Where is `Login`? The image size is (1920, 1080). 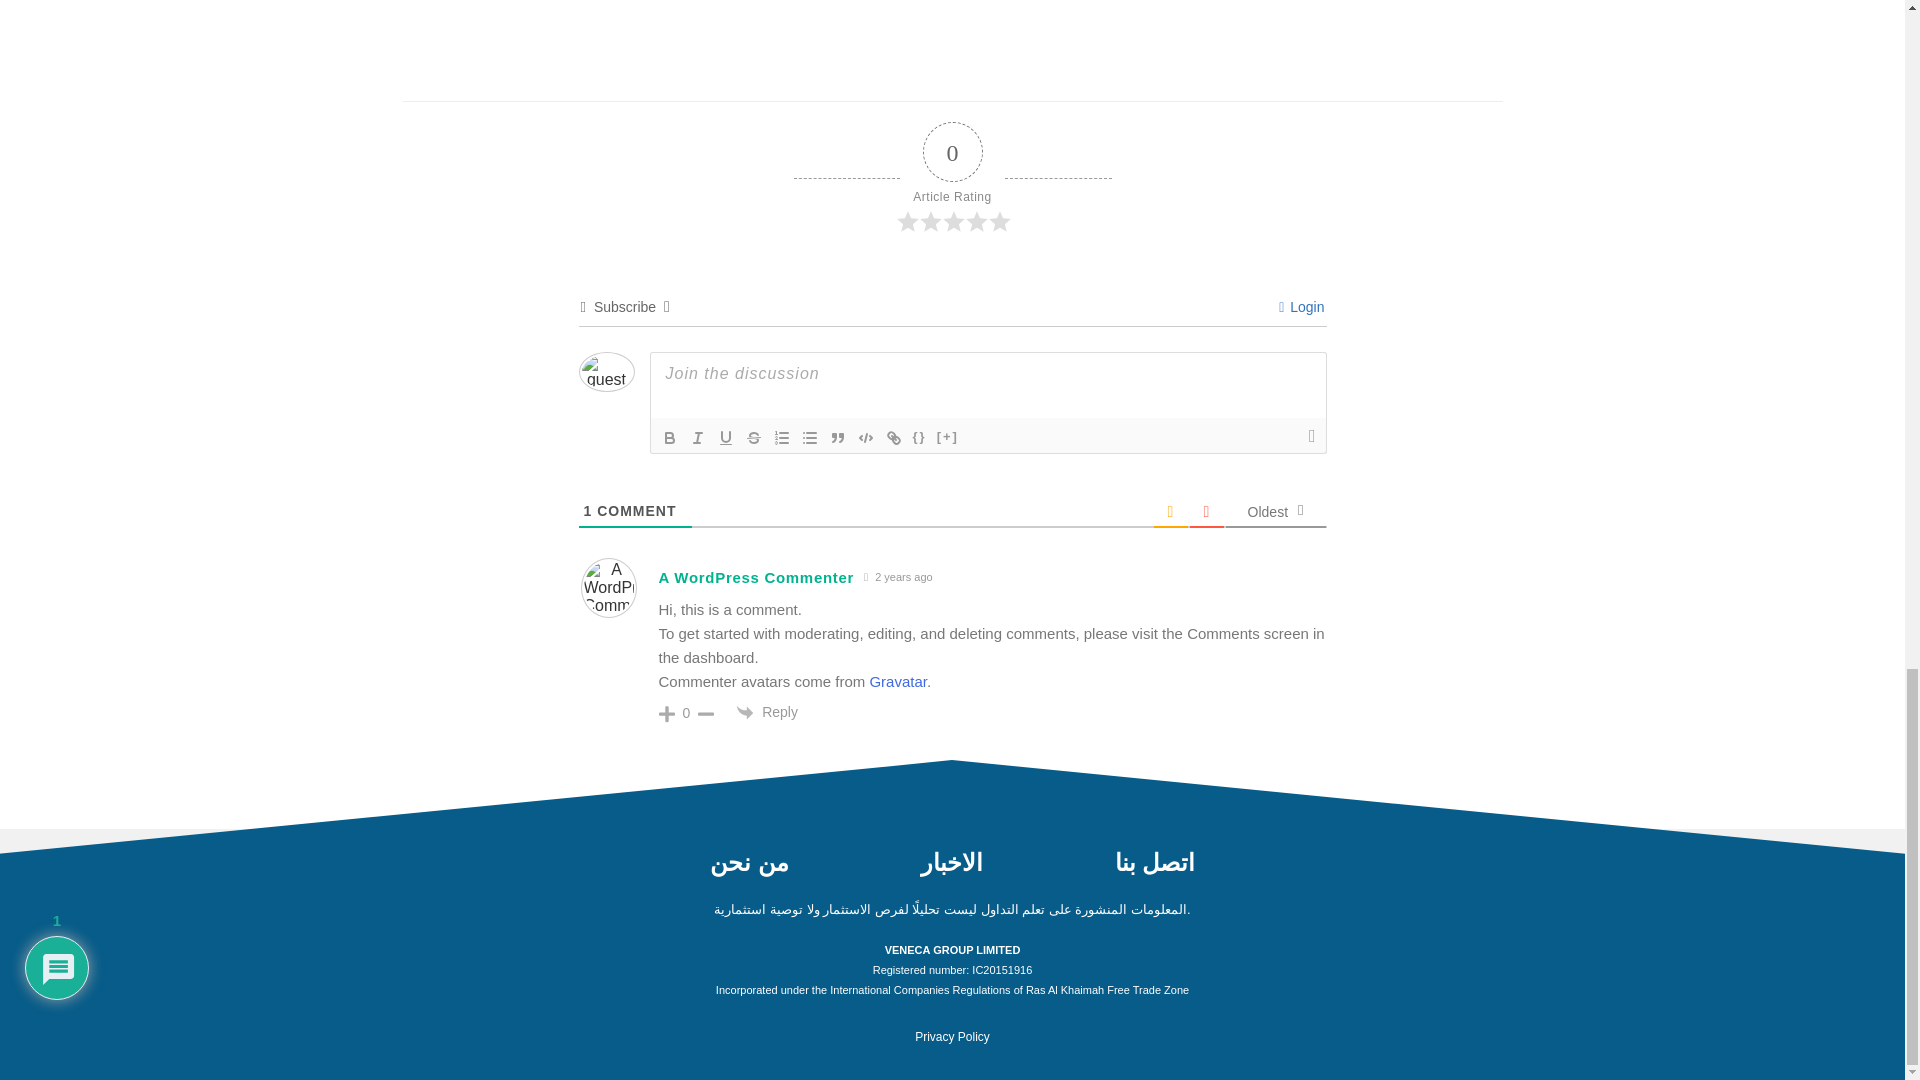 Login is located at coordinates (1301, 307).